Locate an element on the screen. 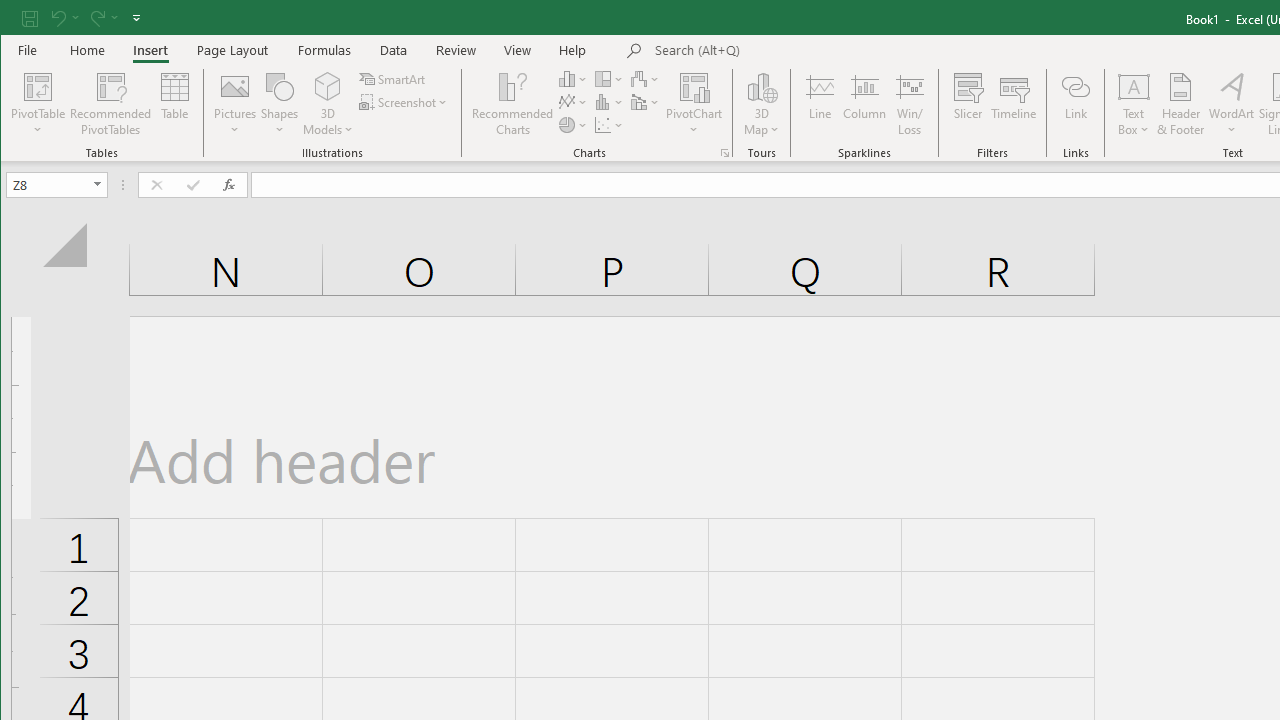  Slicer... is located at coordinates (968, 104).